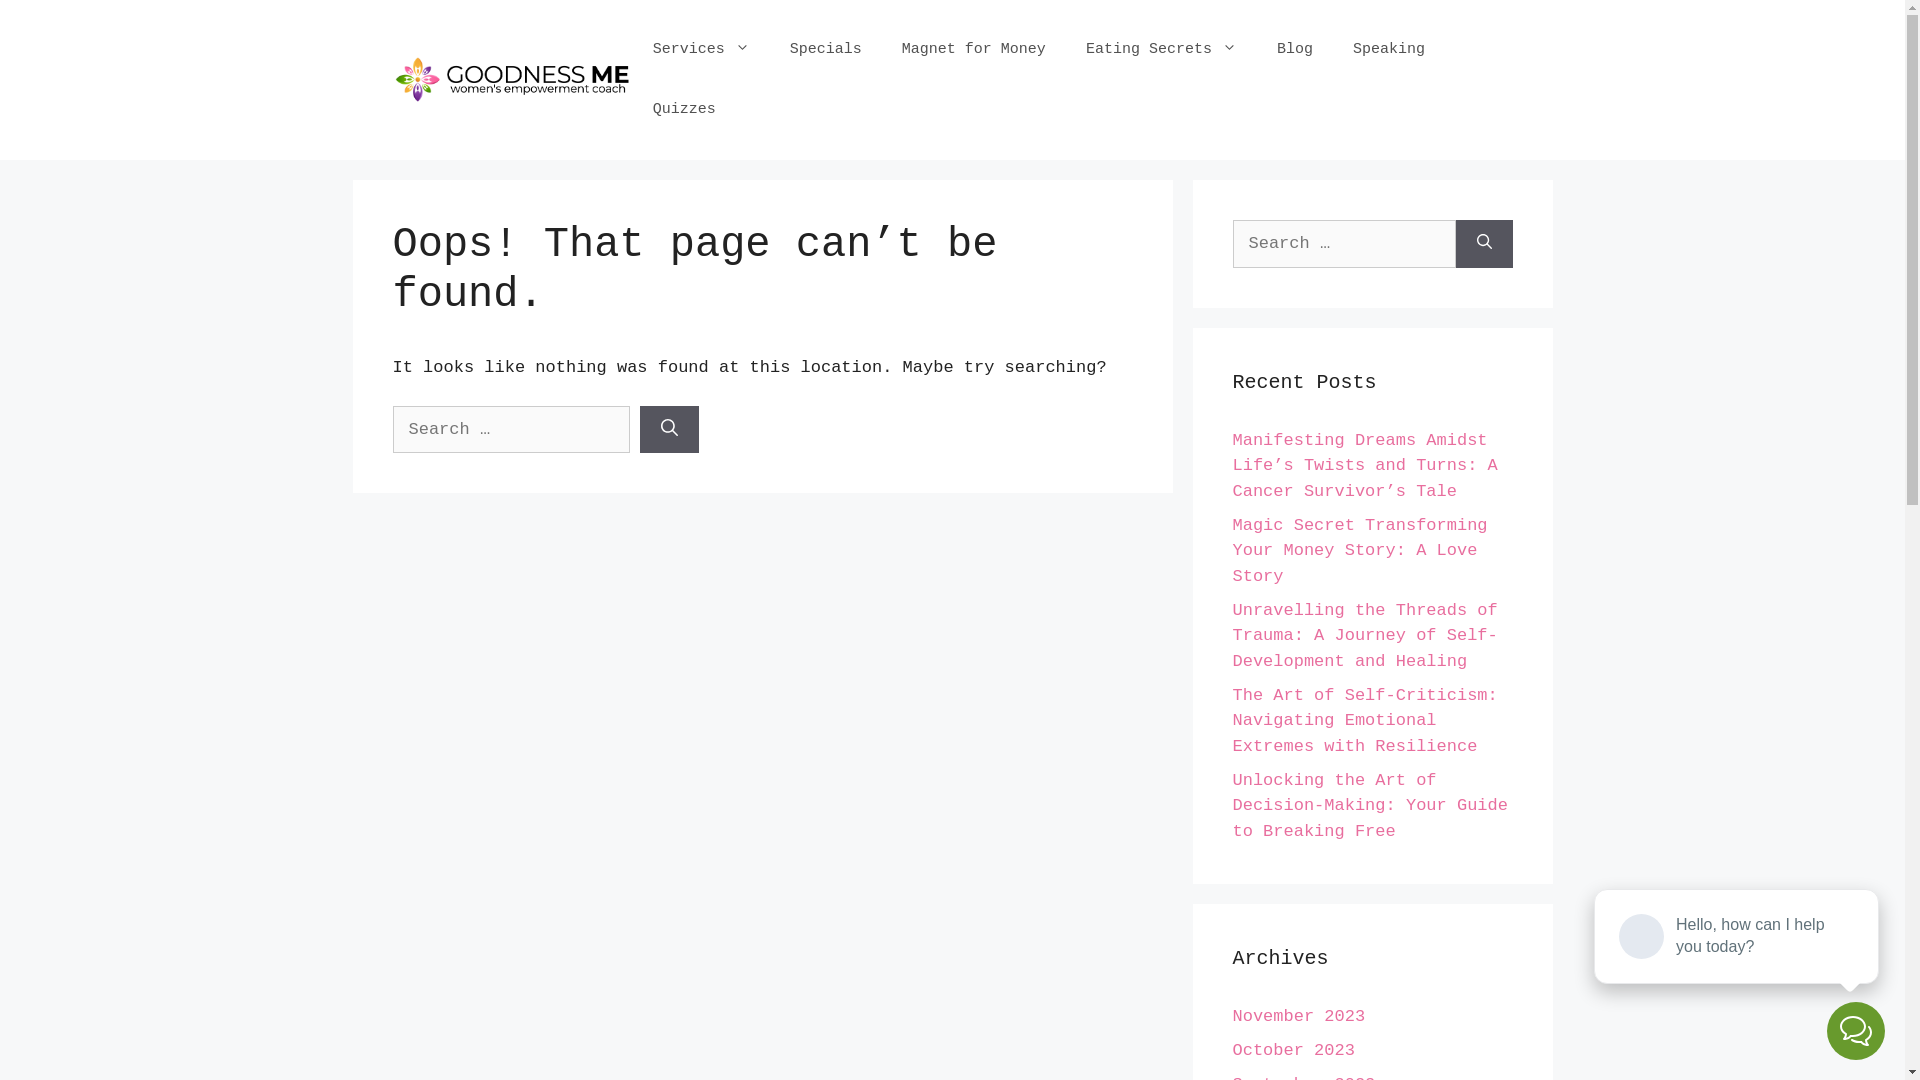 This screenshot has width=1920, height=1080. Describe the element at coordinates (974, 50) in the screenshot. I see `Magnet for Money` at that location.